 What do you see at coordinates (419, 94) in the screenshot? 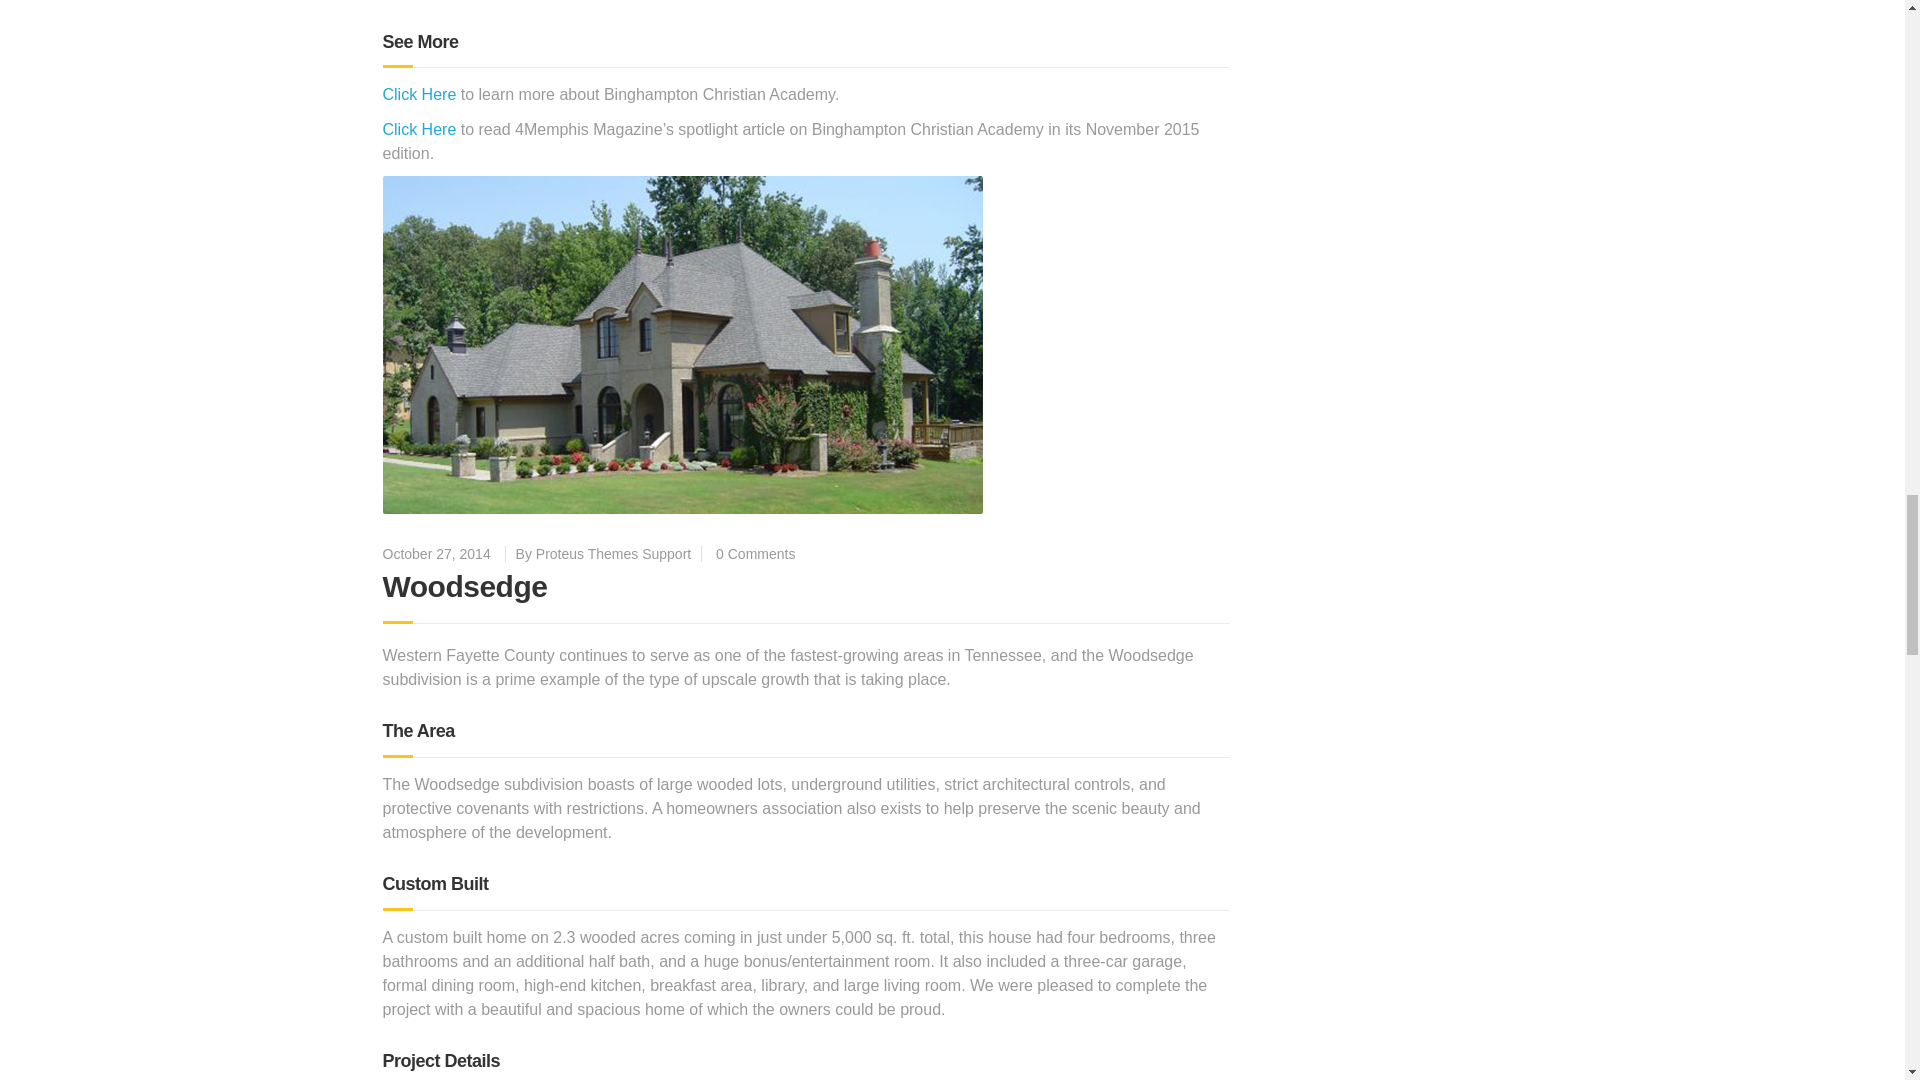
I see `Click Here` at bounding box center [419, 94].